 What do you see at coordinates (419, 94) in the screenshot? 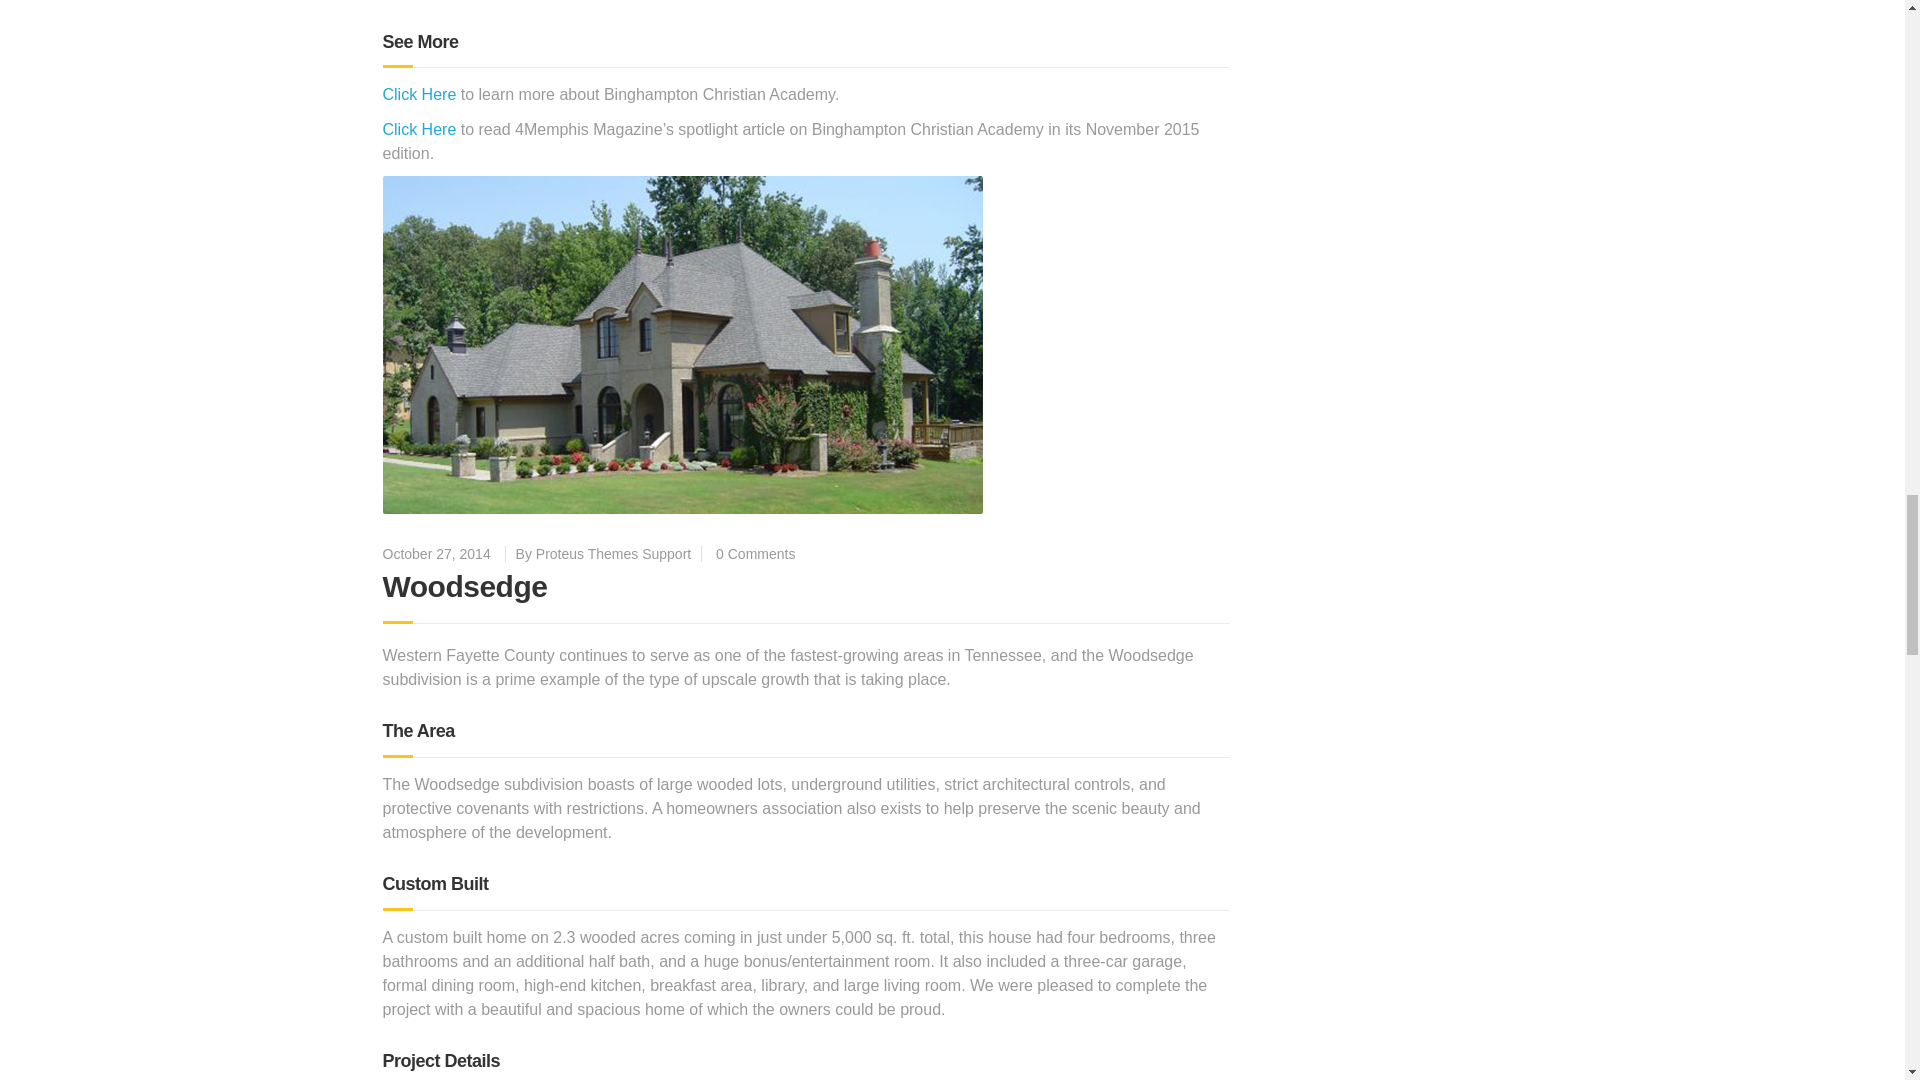
I see `Click Here` at bounding box center [419, 94].